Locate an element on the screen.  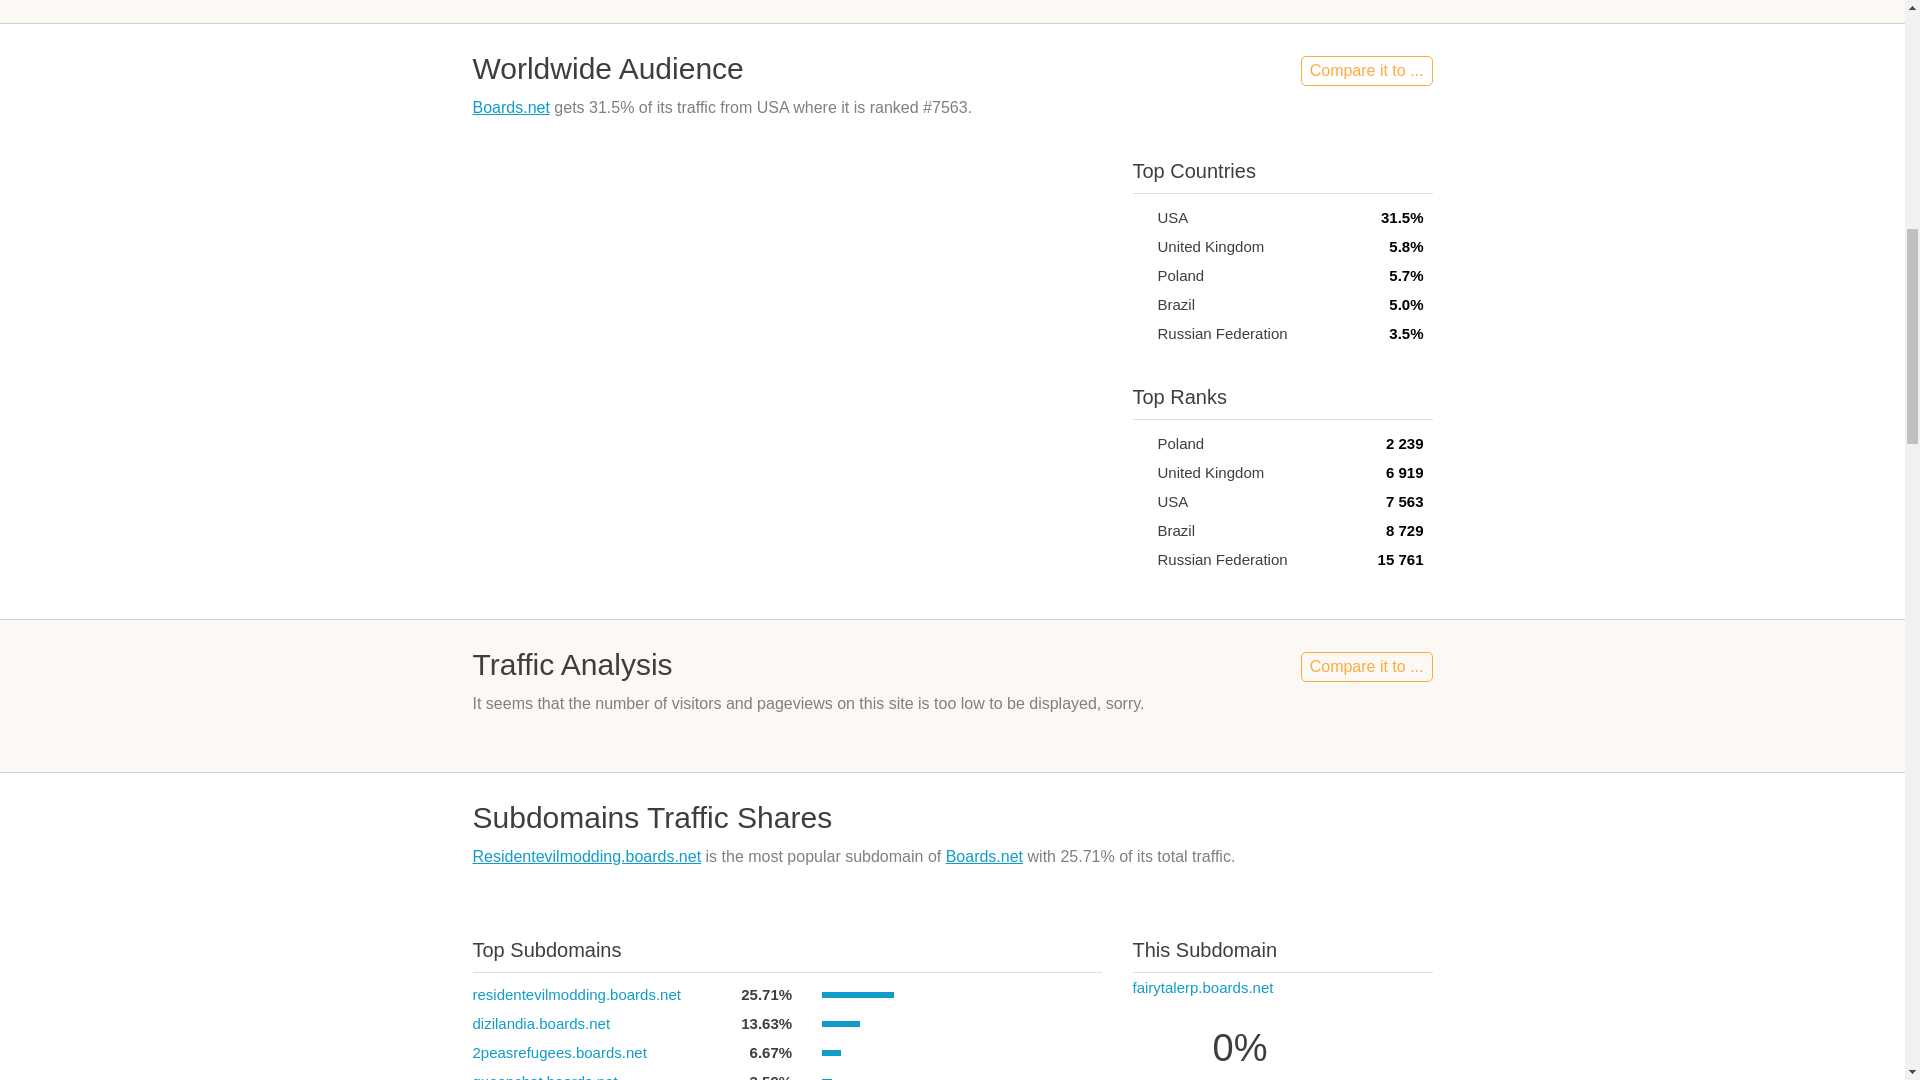
Boards.net is located at coordinates (510, 107).